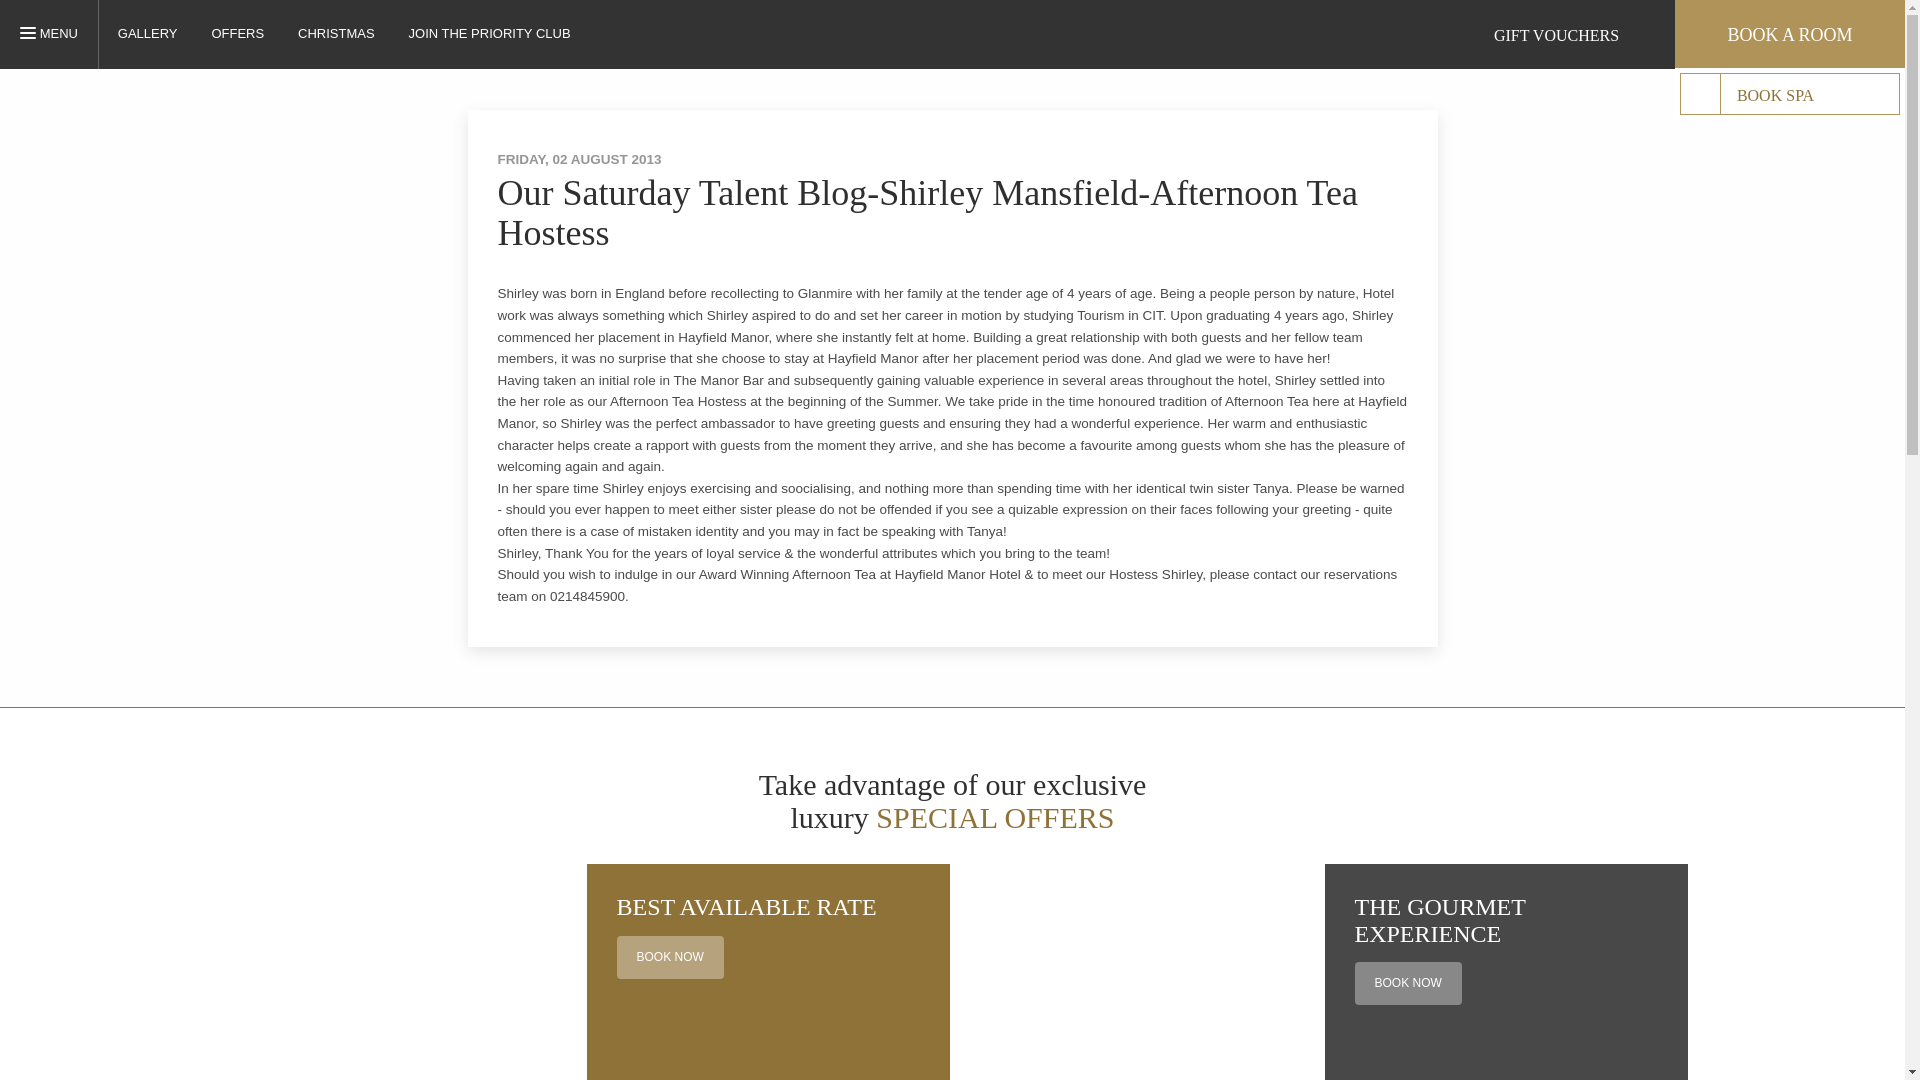 The image size is (1920, 1080). Describe the element at coordinates (148, 33) in the screenshot. I see `GALLERY` at that location.